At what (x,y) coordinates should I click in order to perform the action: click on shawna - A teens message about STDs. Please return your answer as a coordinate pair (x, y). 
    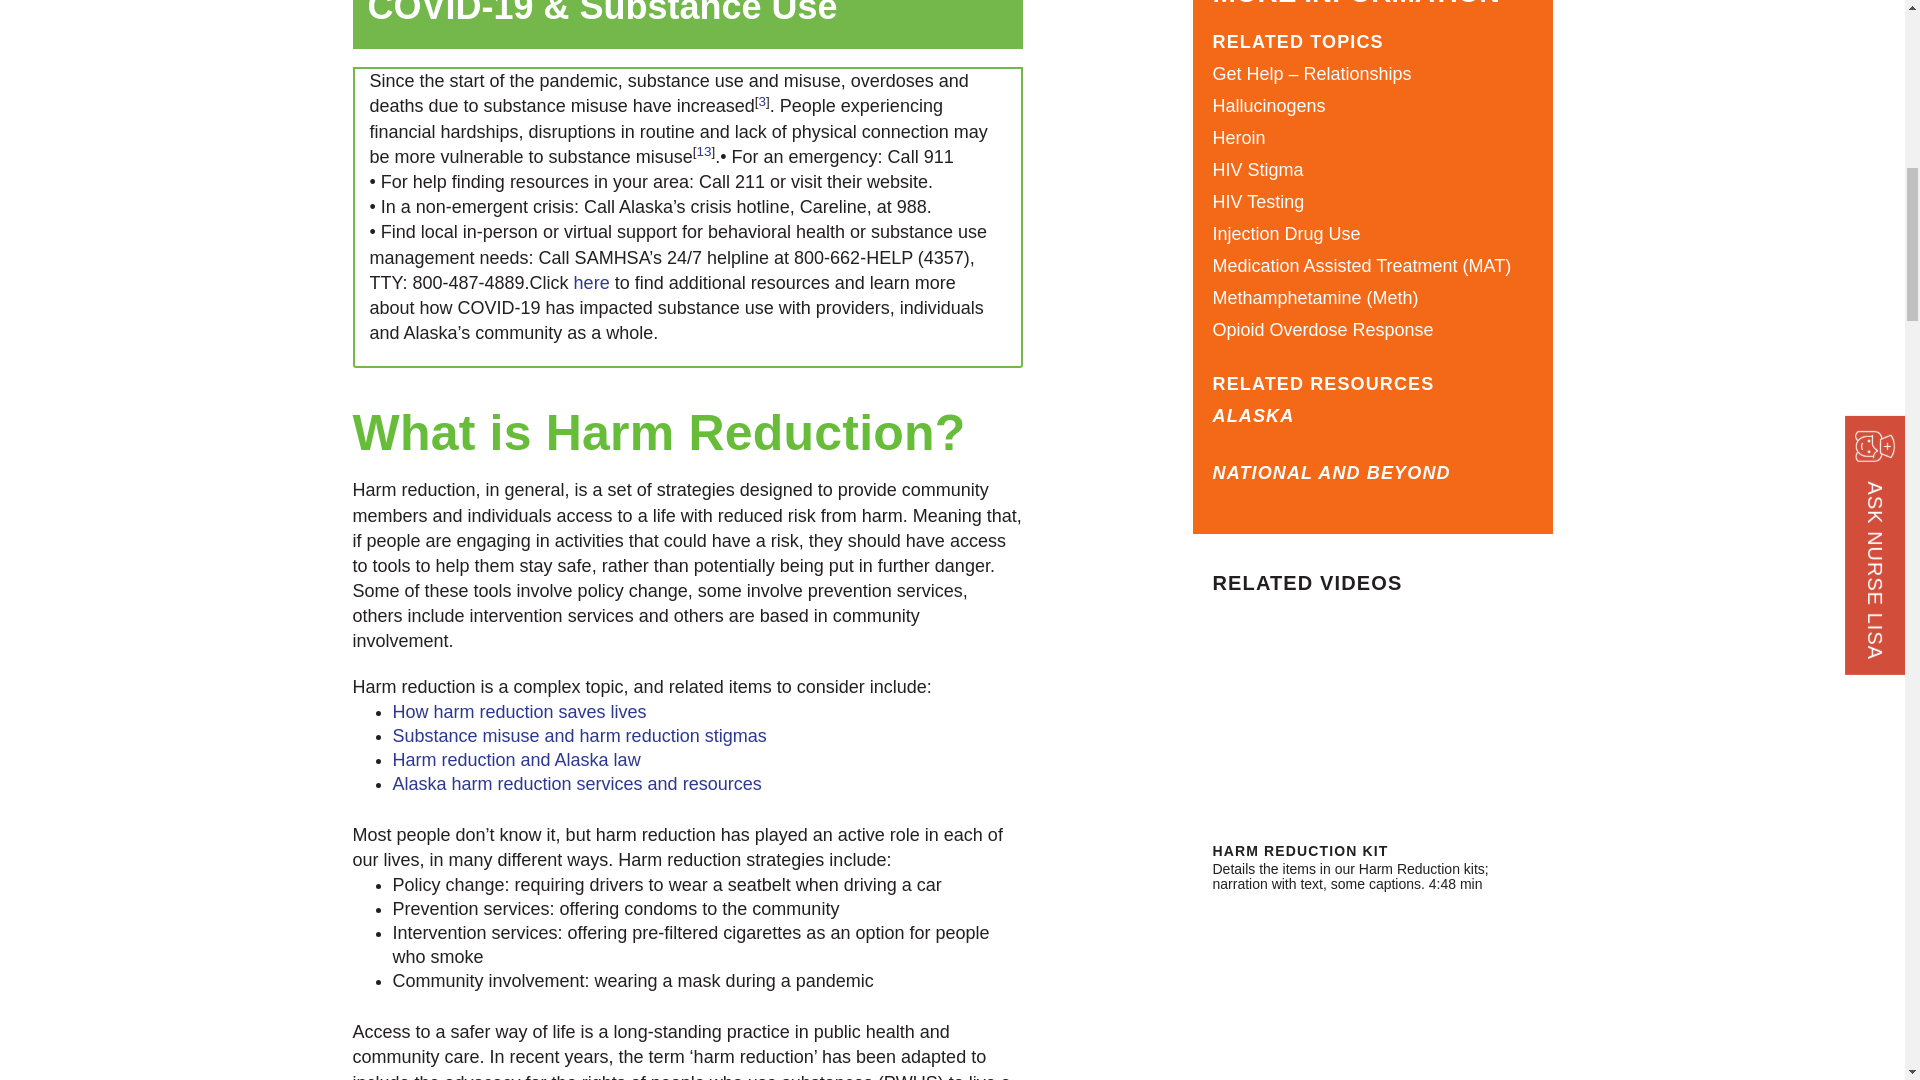
    Looking at the image, I should click on (1372, 988).